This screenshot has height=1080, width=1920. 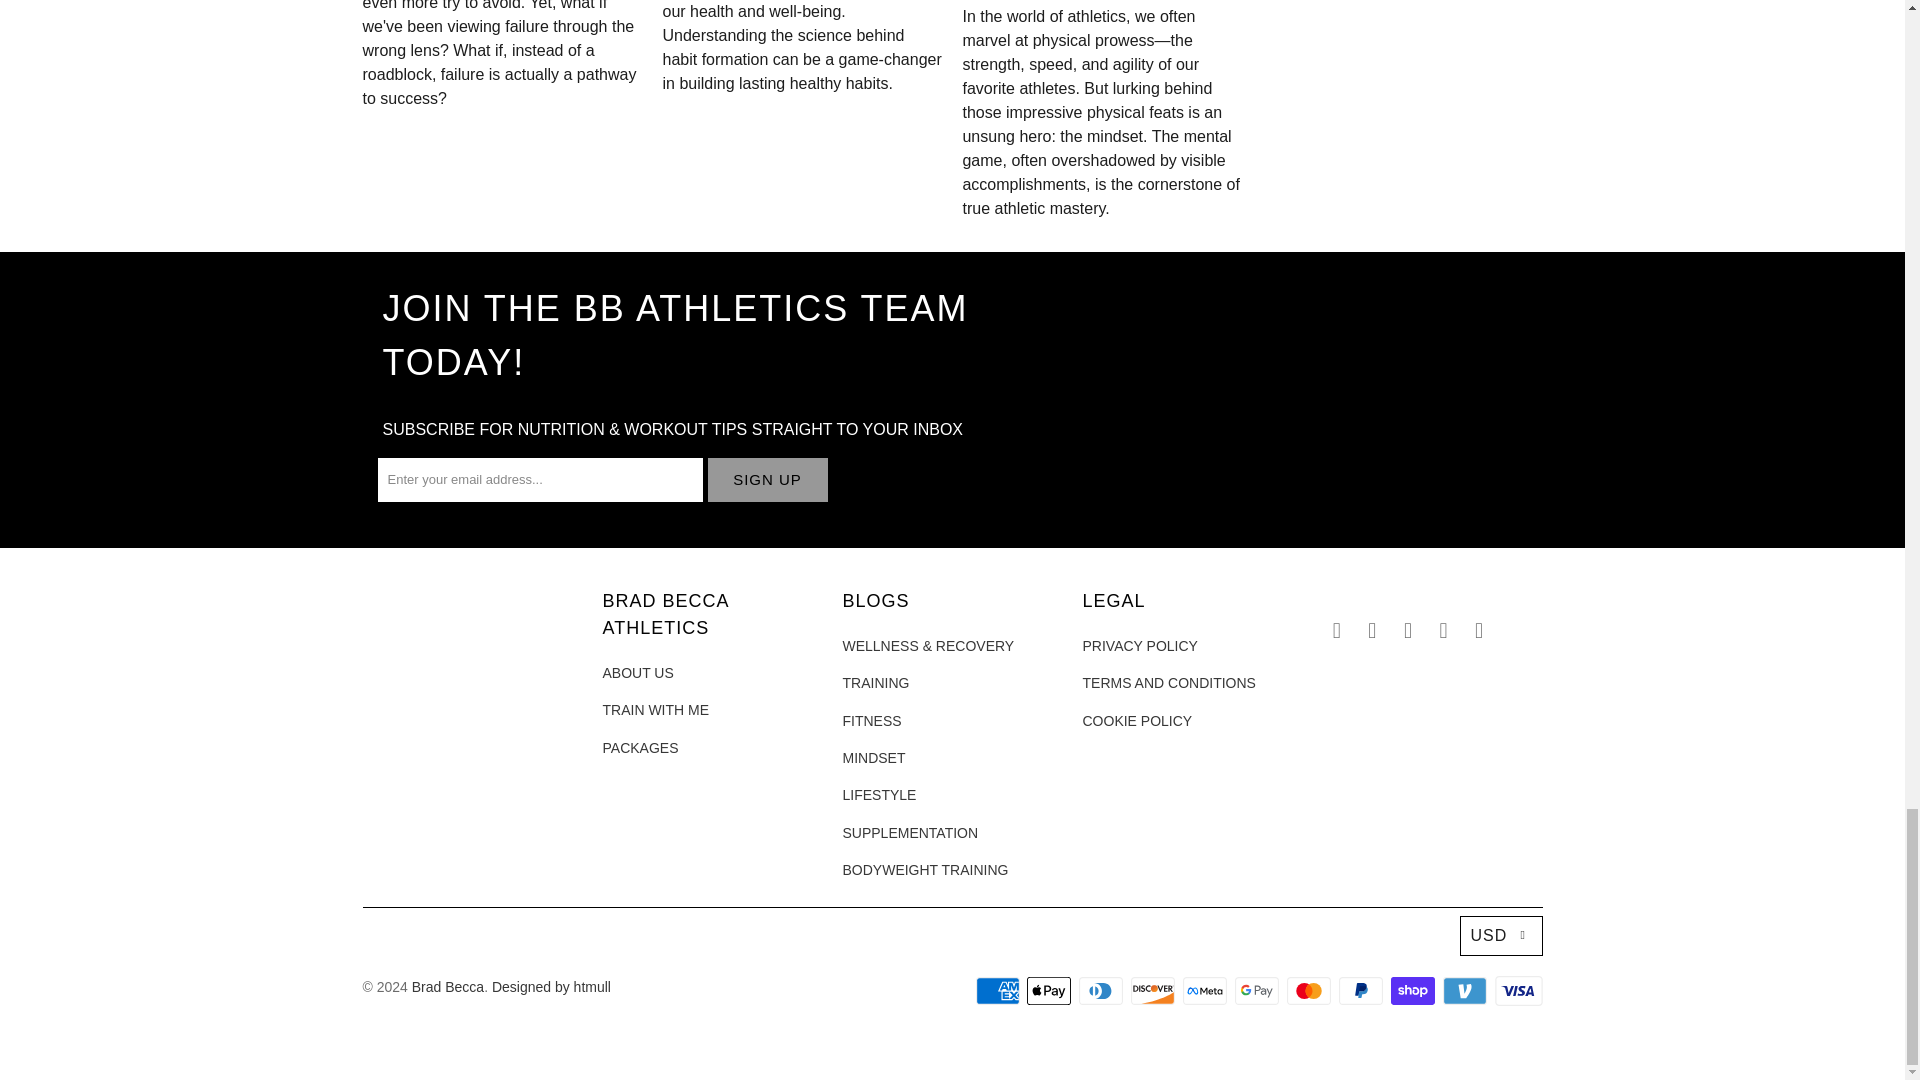 What do you see at coordinates (768, 480) in the screenshot?
I see `Sign Up` at bounding box center [768, 480].